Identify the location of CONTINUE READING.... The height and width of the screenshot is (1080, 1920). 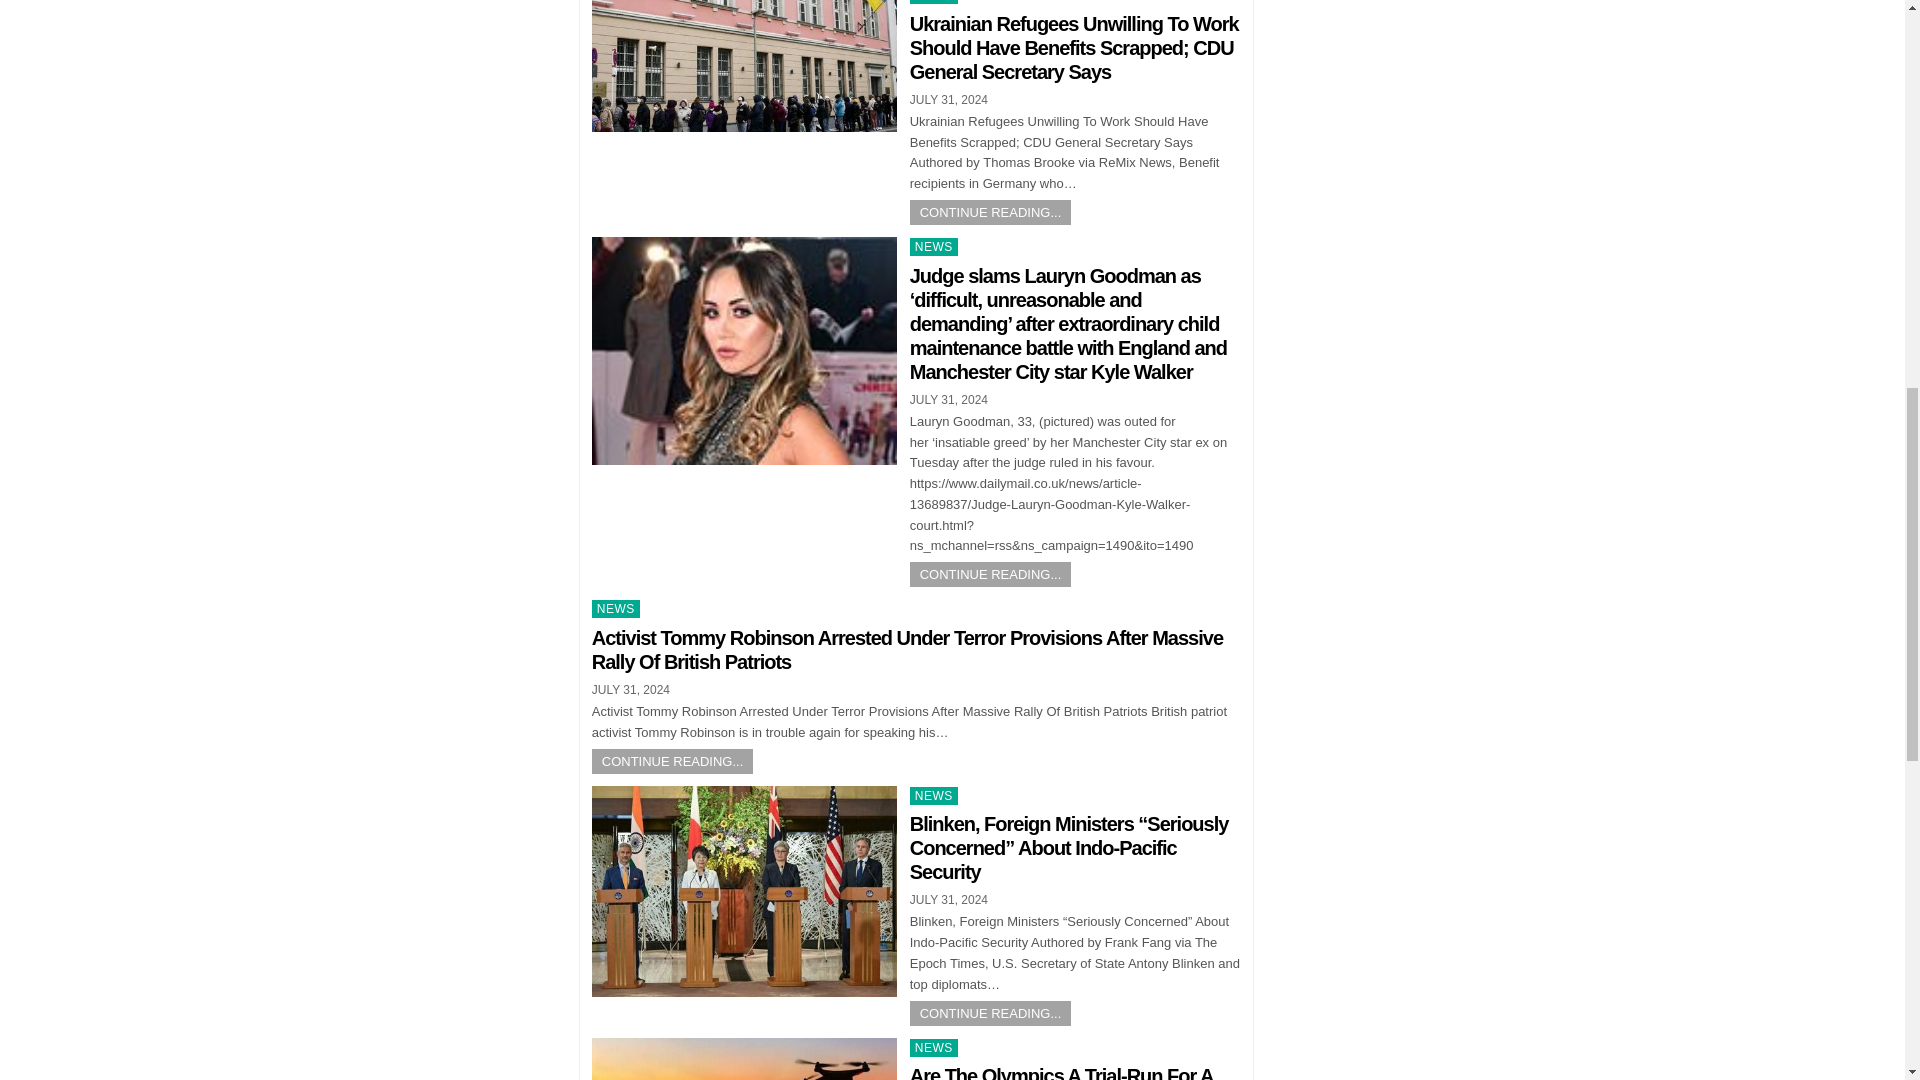
(672, 762).